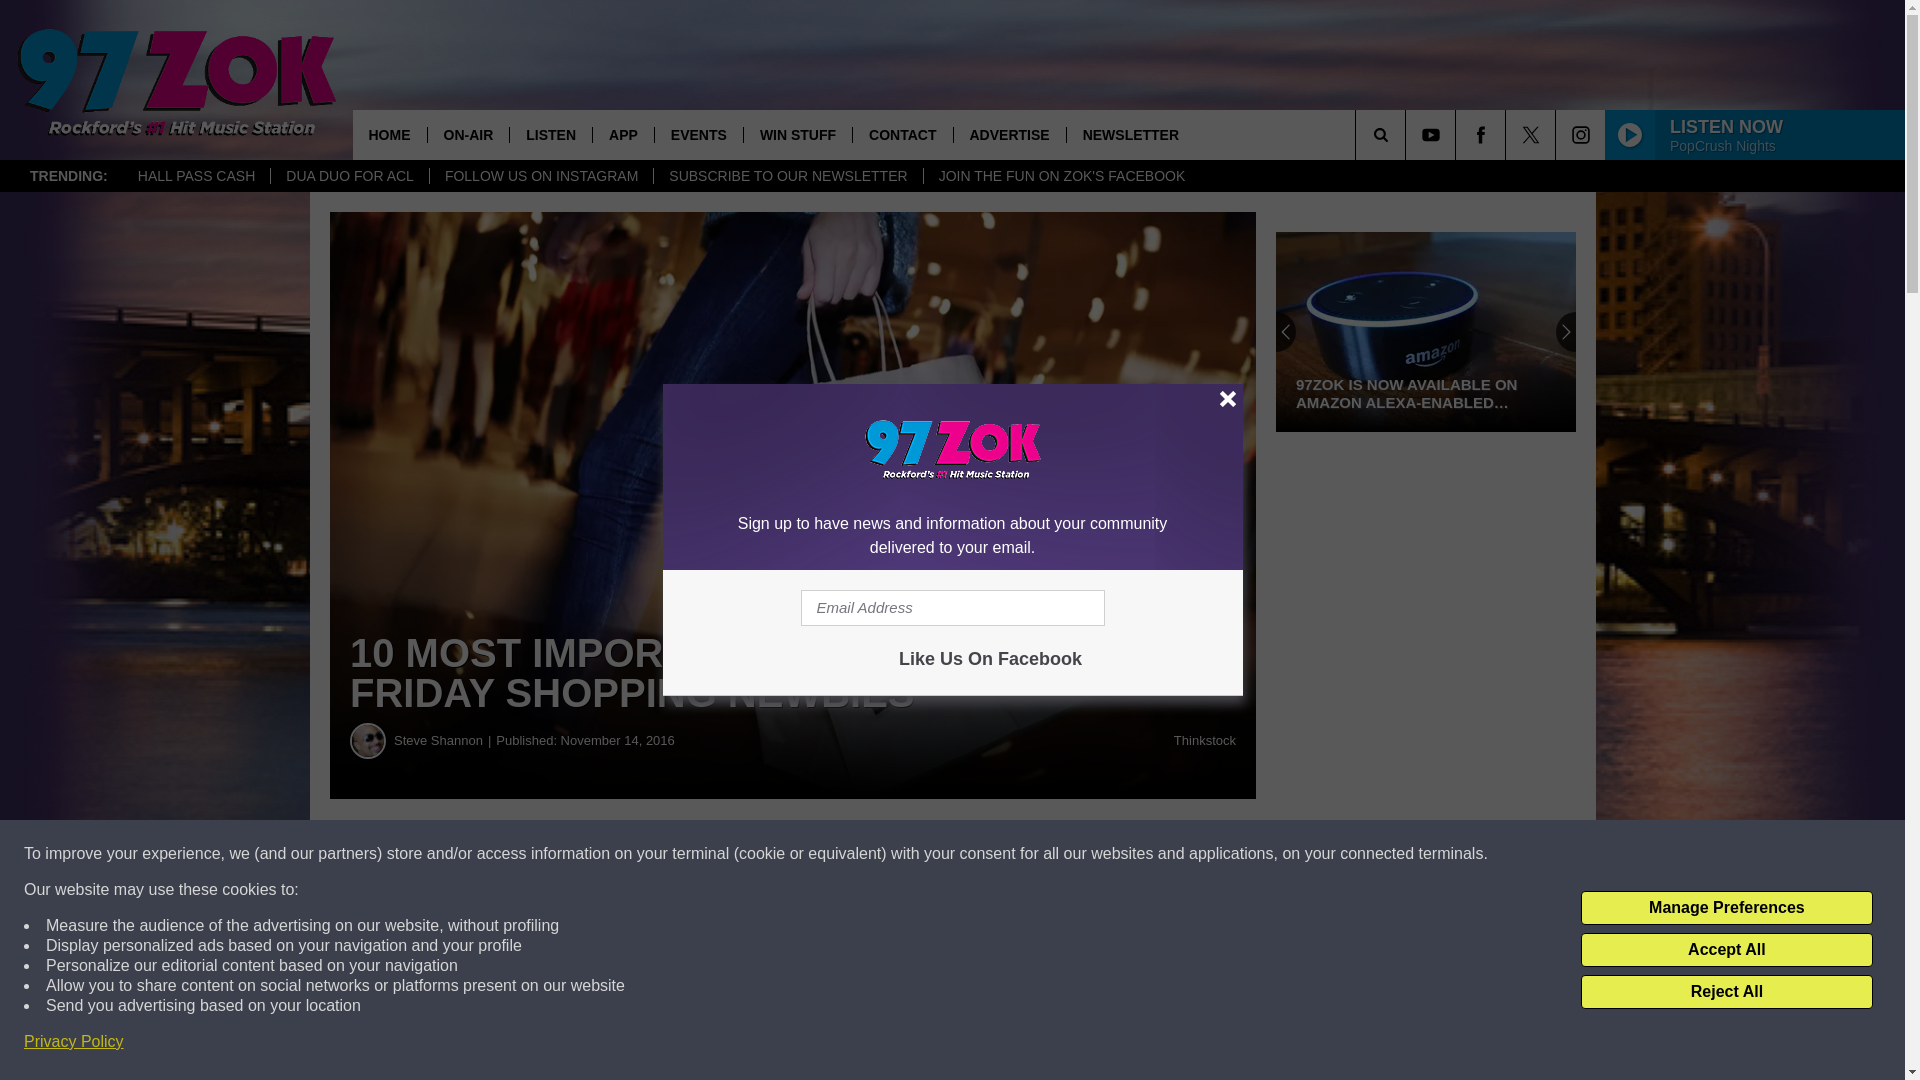 Image resolution: width=1920 pixels, height=1080 pixels. What do you see at coordinates (68, 176) in the screenshot?
I see `TRENDING:` at bounding box center [68, 176].